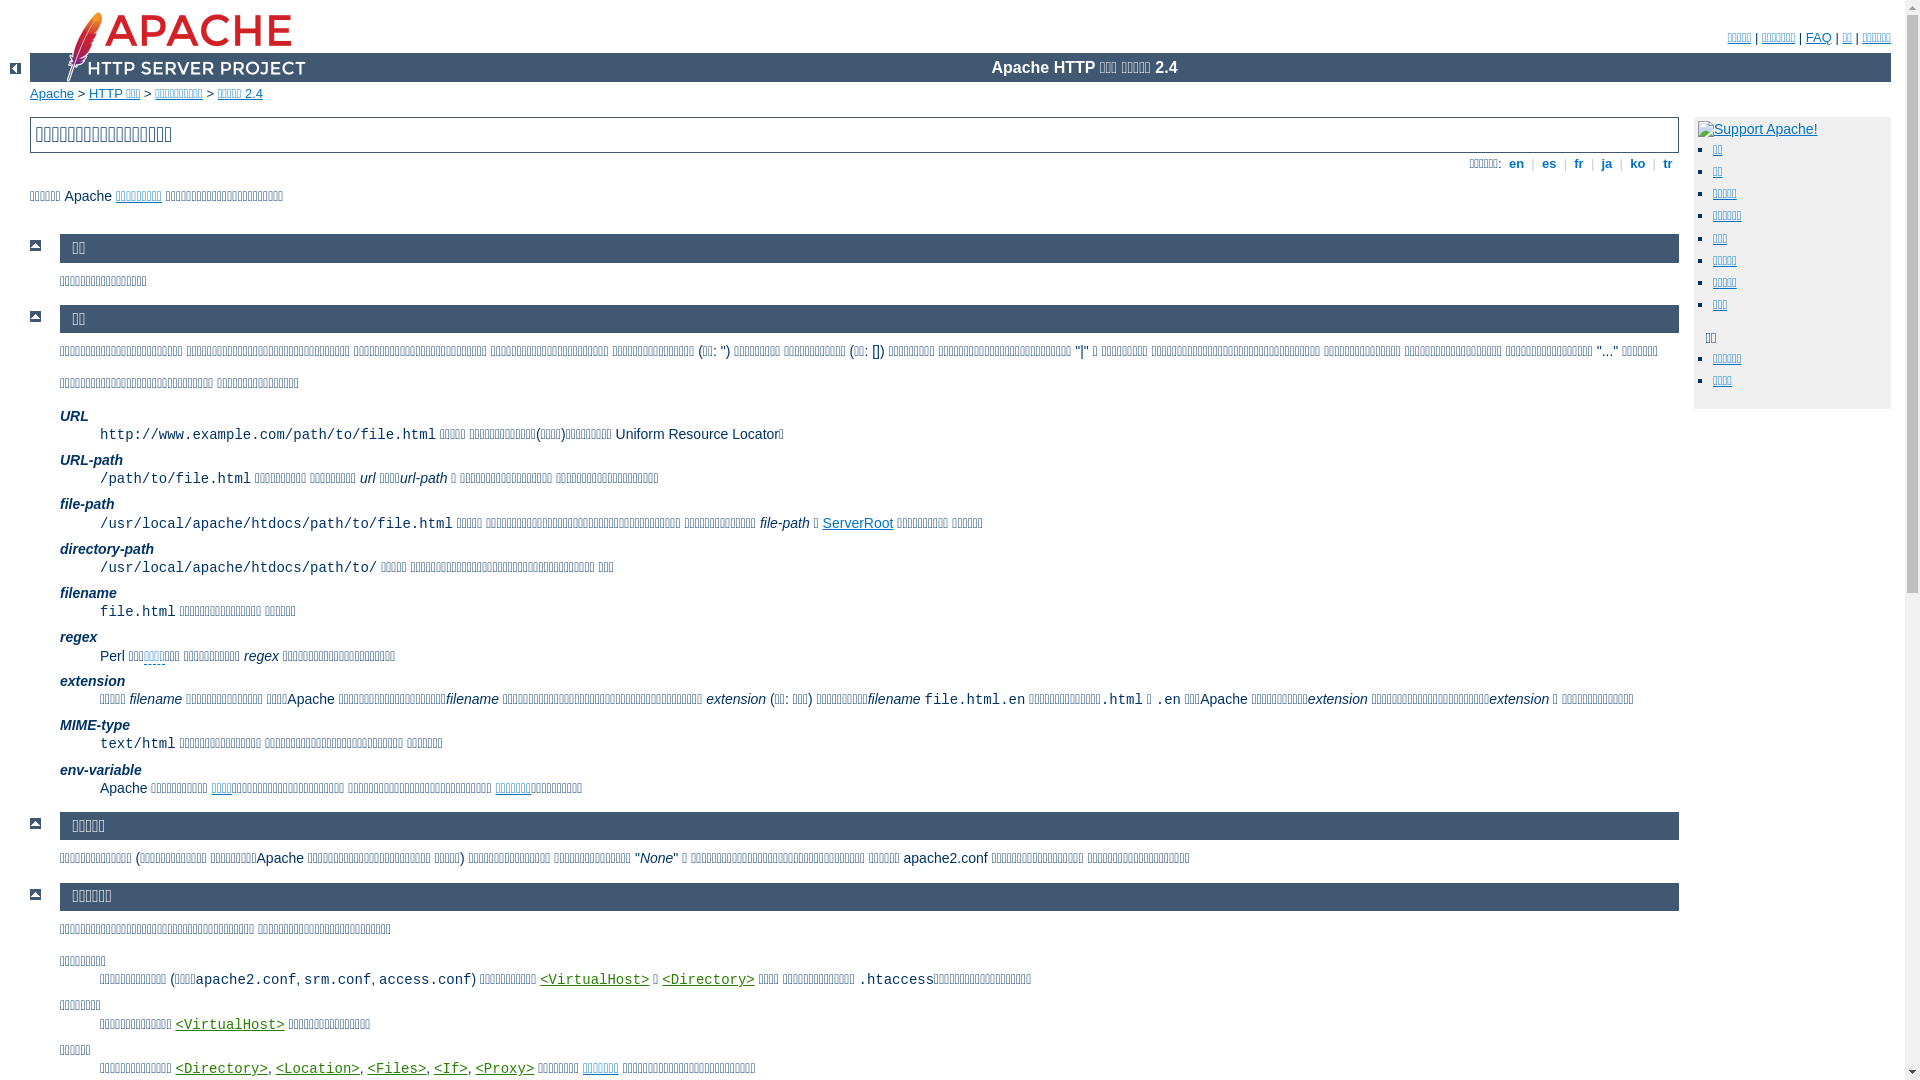 This screenshot has height=1080, width=1920. I want to click on  es , so click(1549, 163).